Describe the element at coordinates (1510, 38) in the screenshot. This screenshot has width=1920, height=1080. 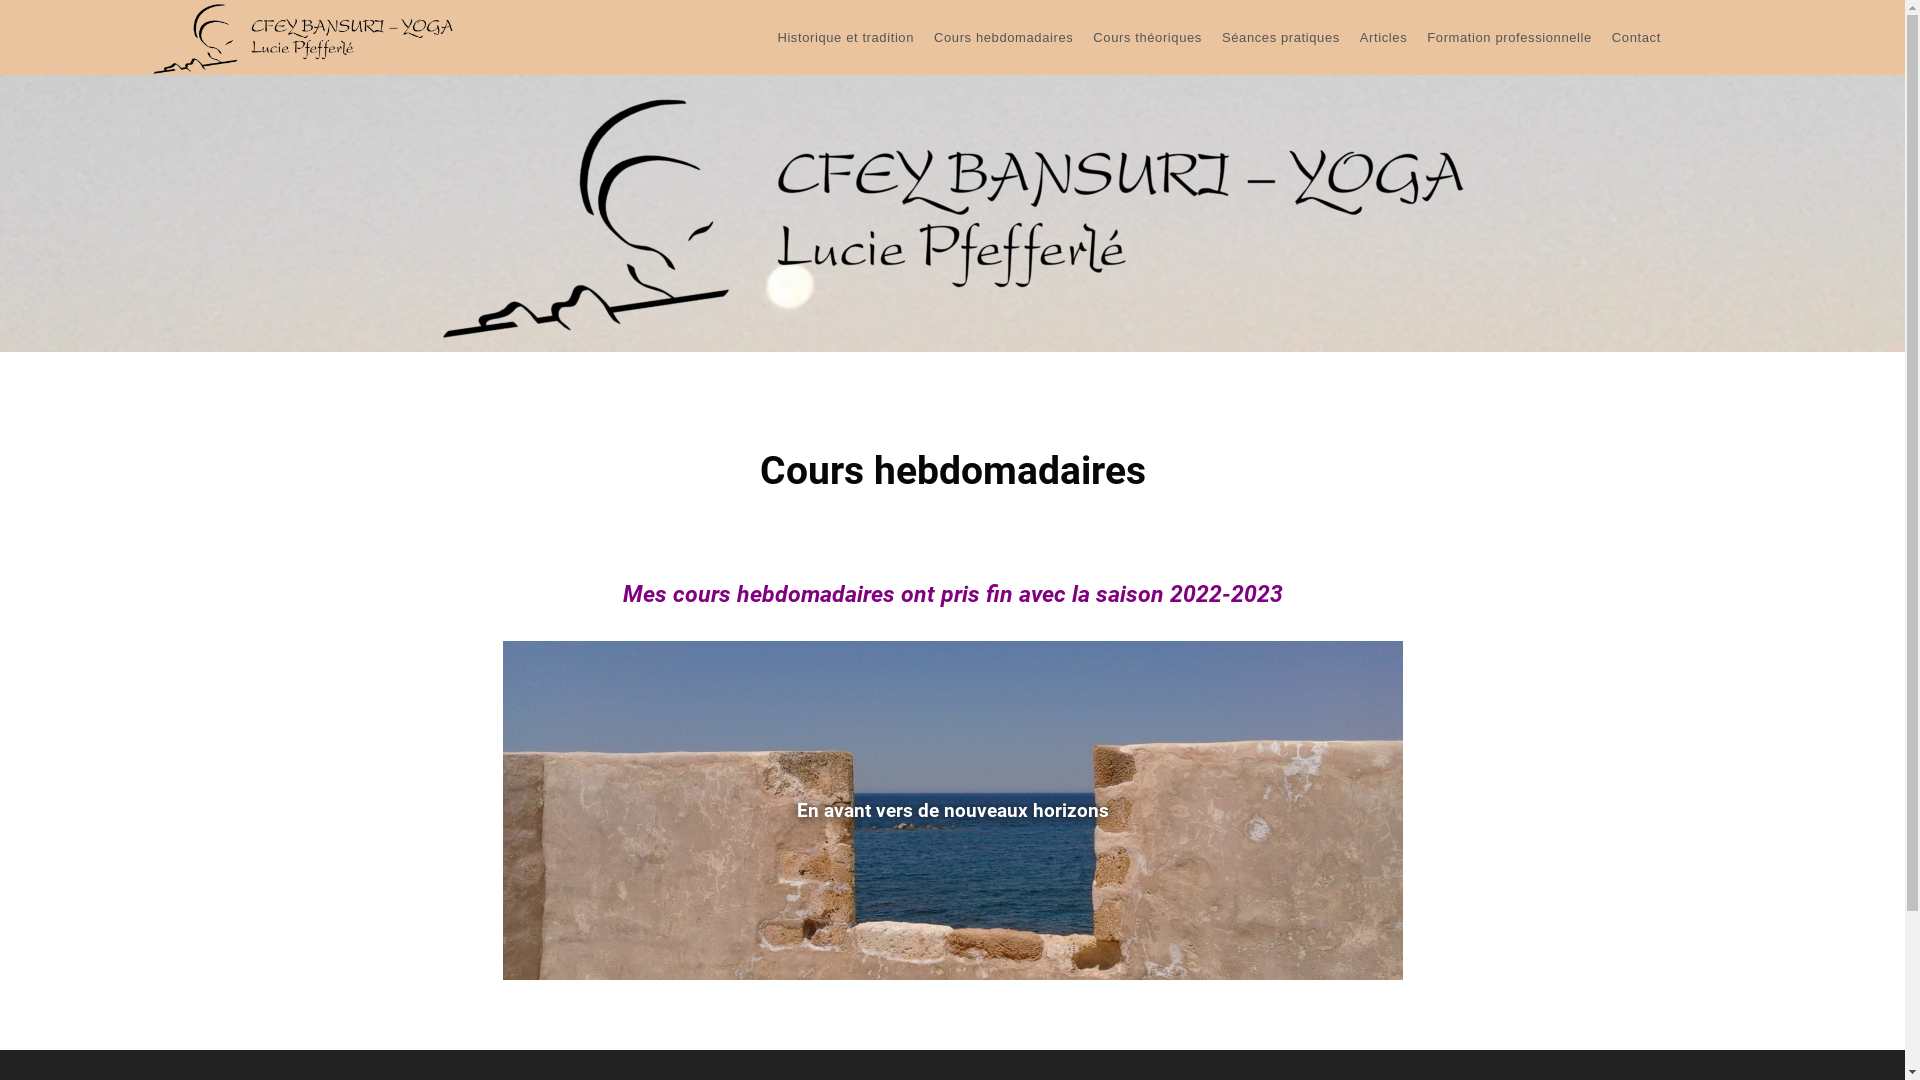
I see `Formation professionnelle` at that location.